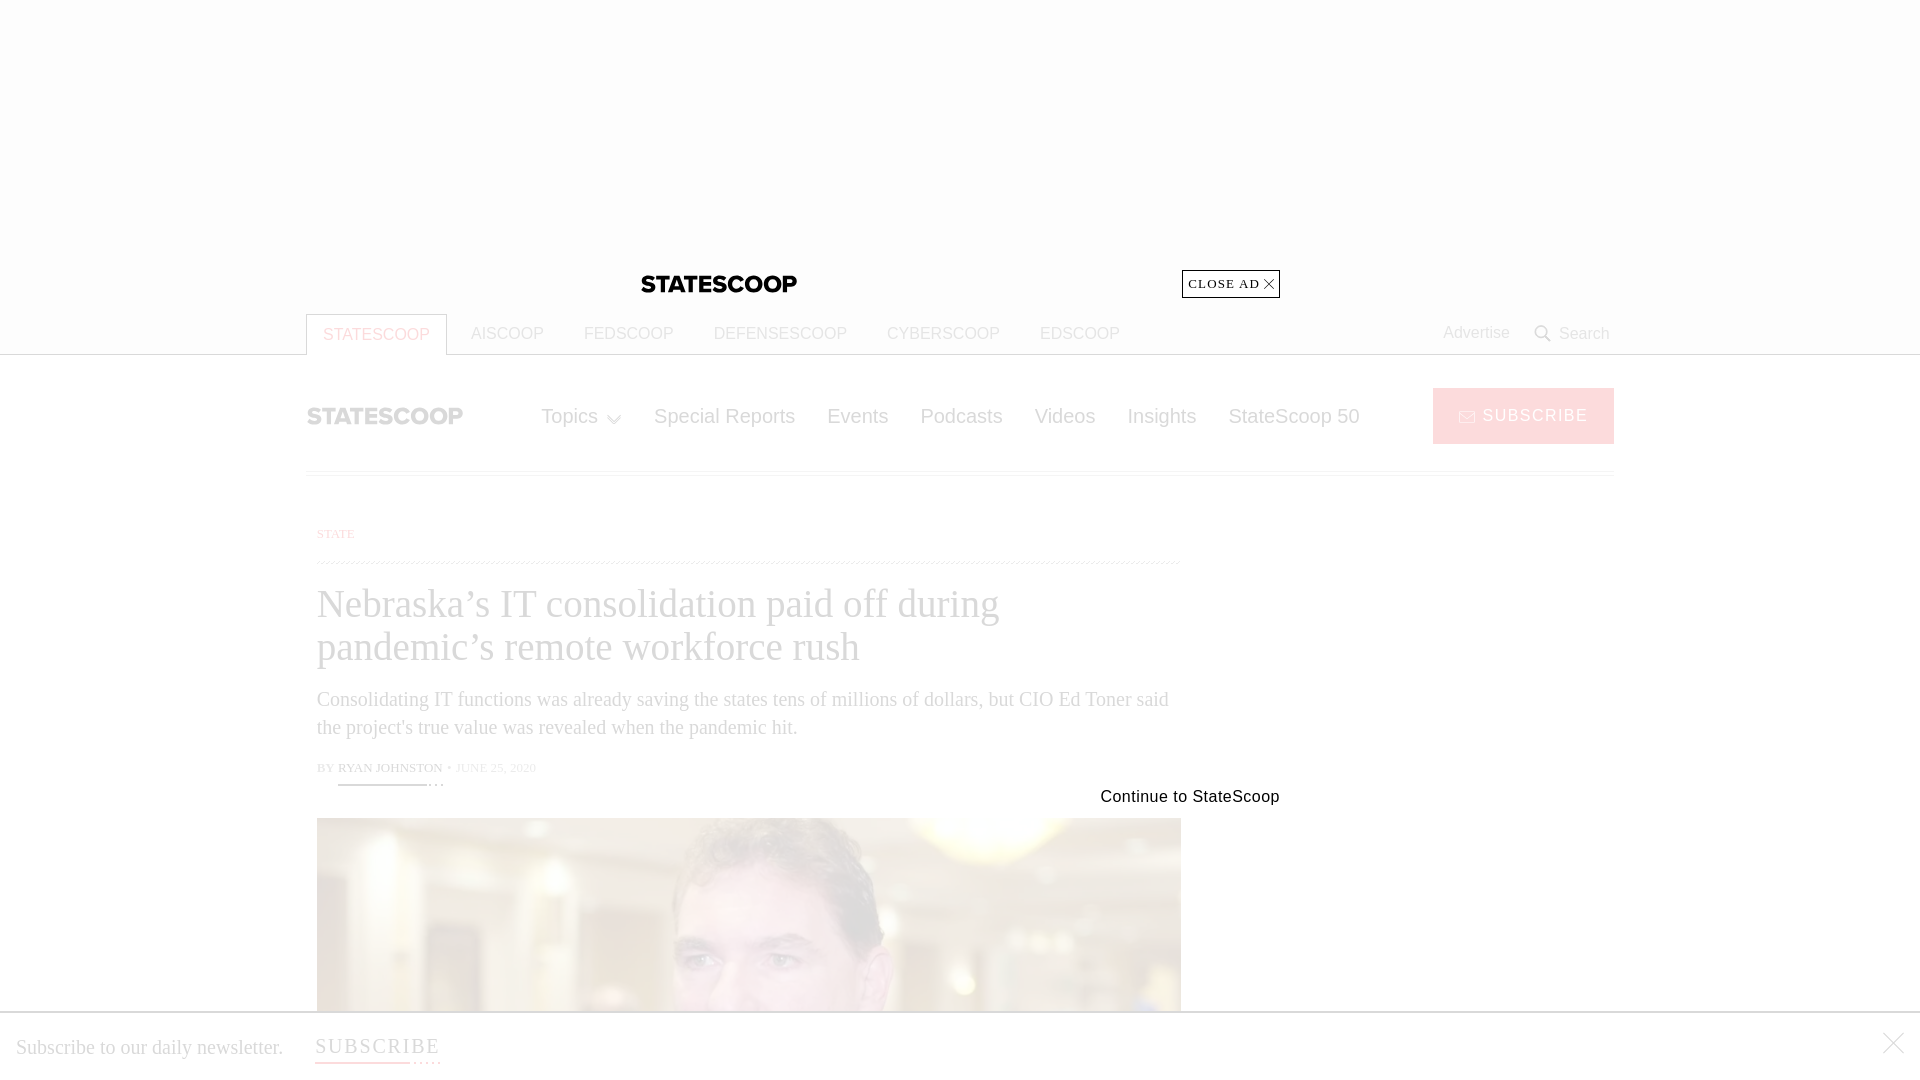  Describe the element at coordinates (943, 334) in the screenshot. I see `CYBERSCOOP` at that location.